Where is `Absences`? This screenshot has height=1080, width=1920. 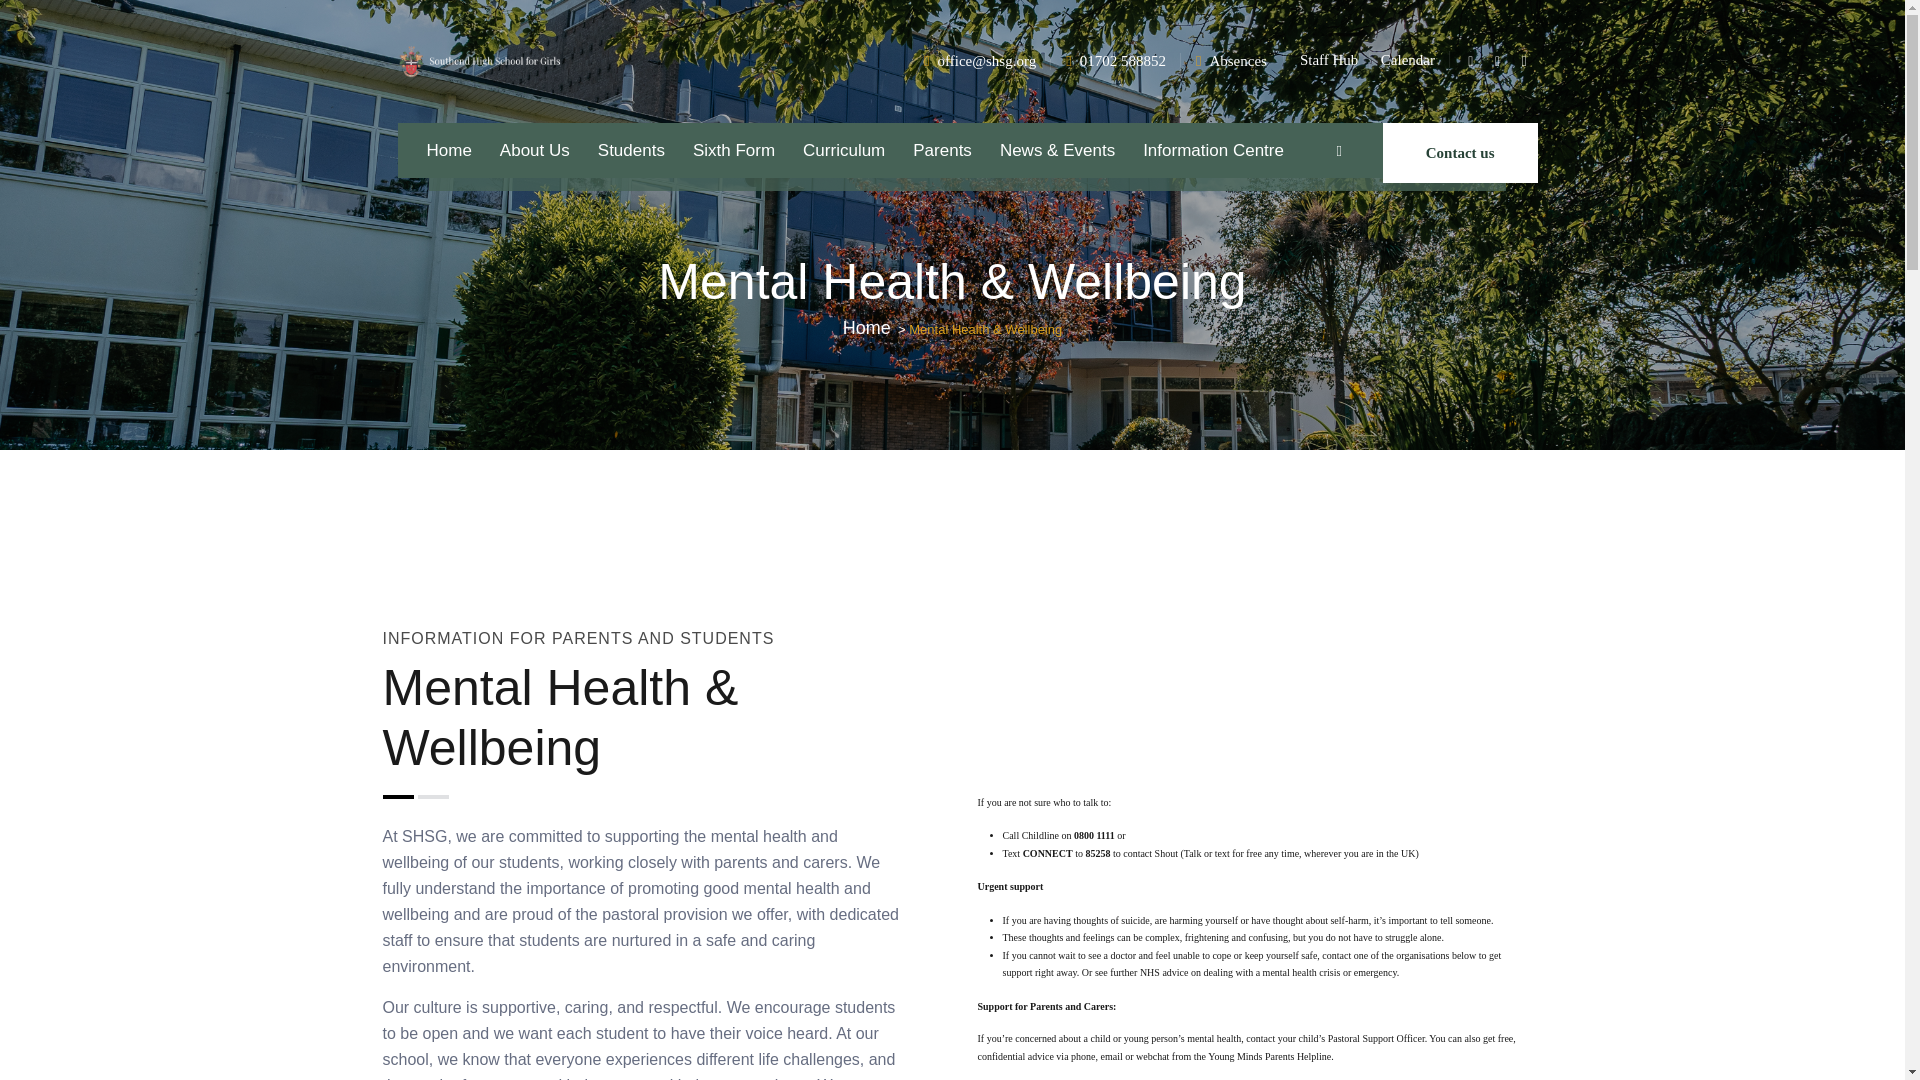 Absences is located at coordinates (1237, 60).